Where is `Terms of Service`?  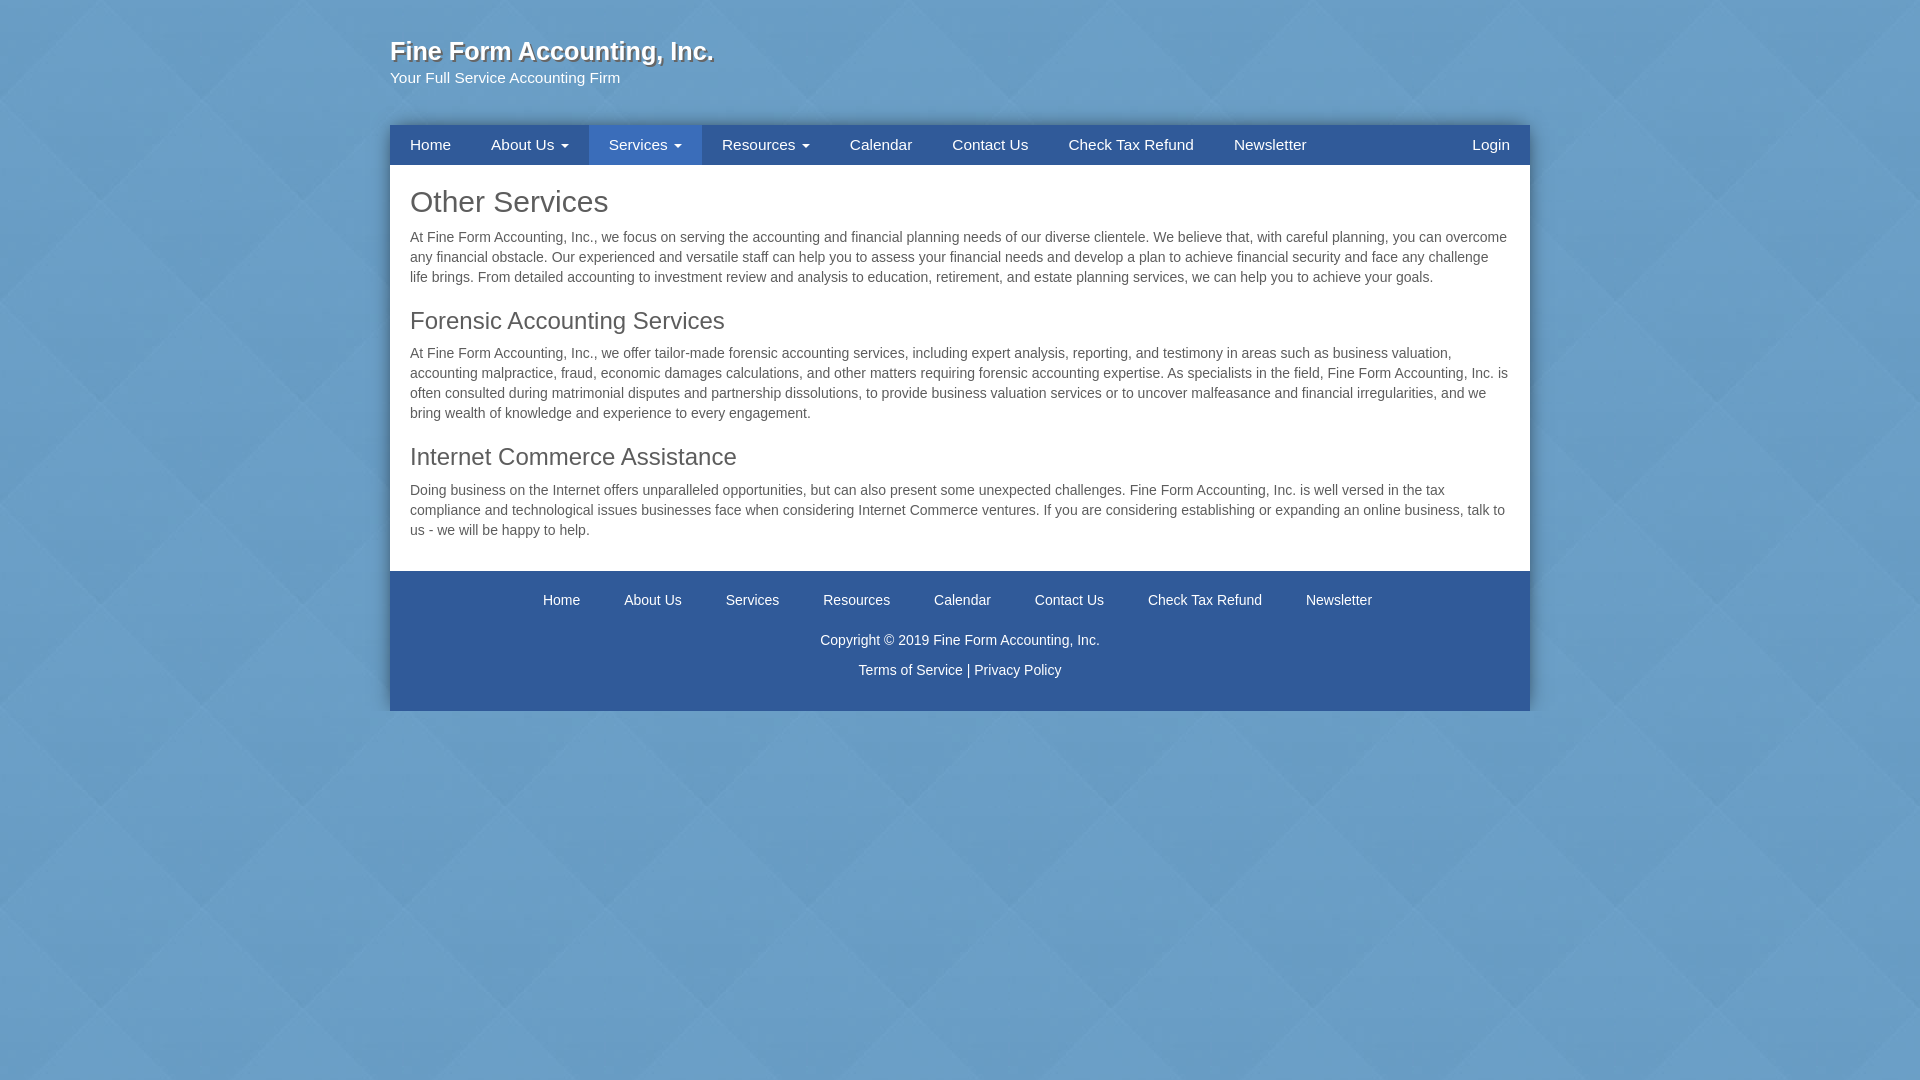
Terms of Service is located at coordinates (910, 670).